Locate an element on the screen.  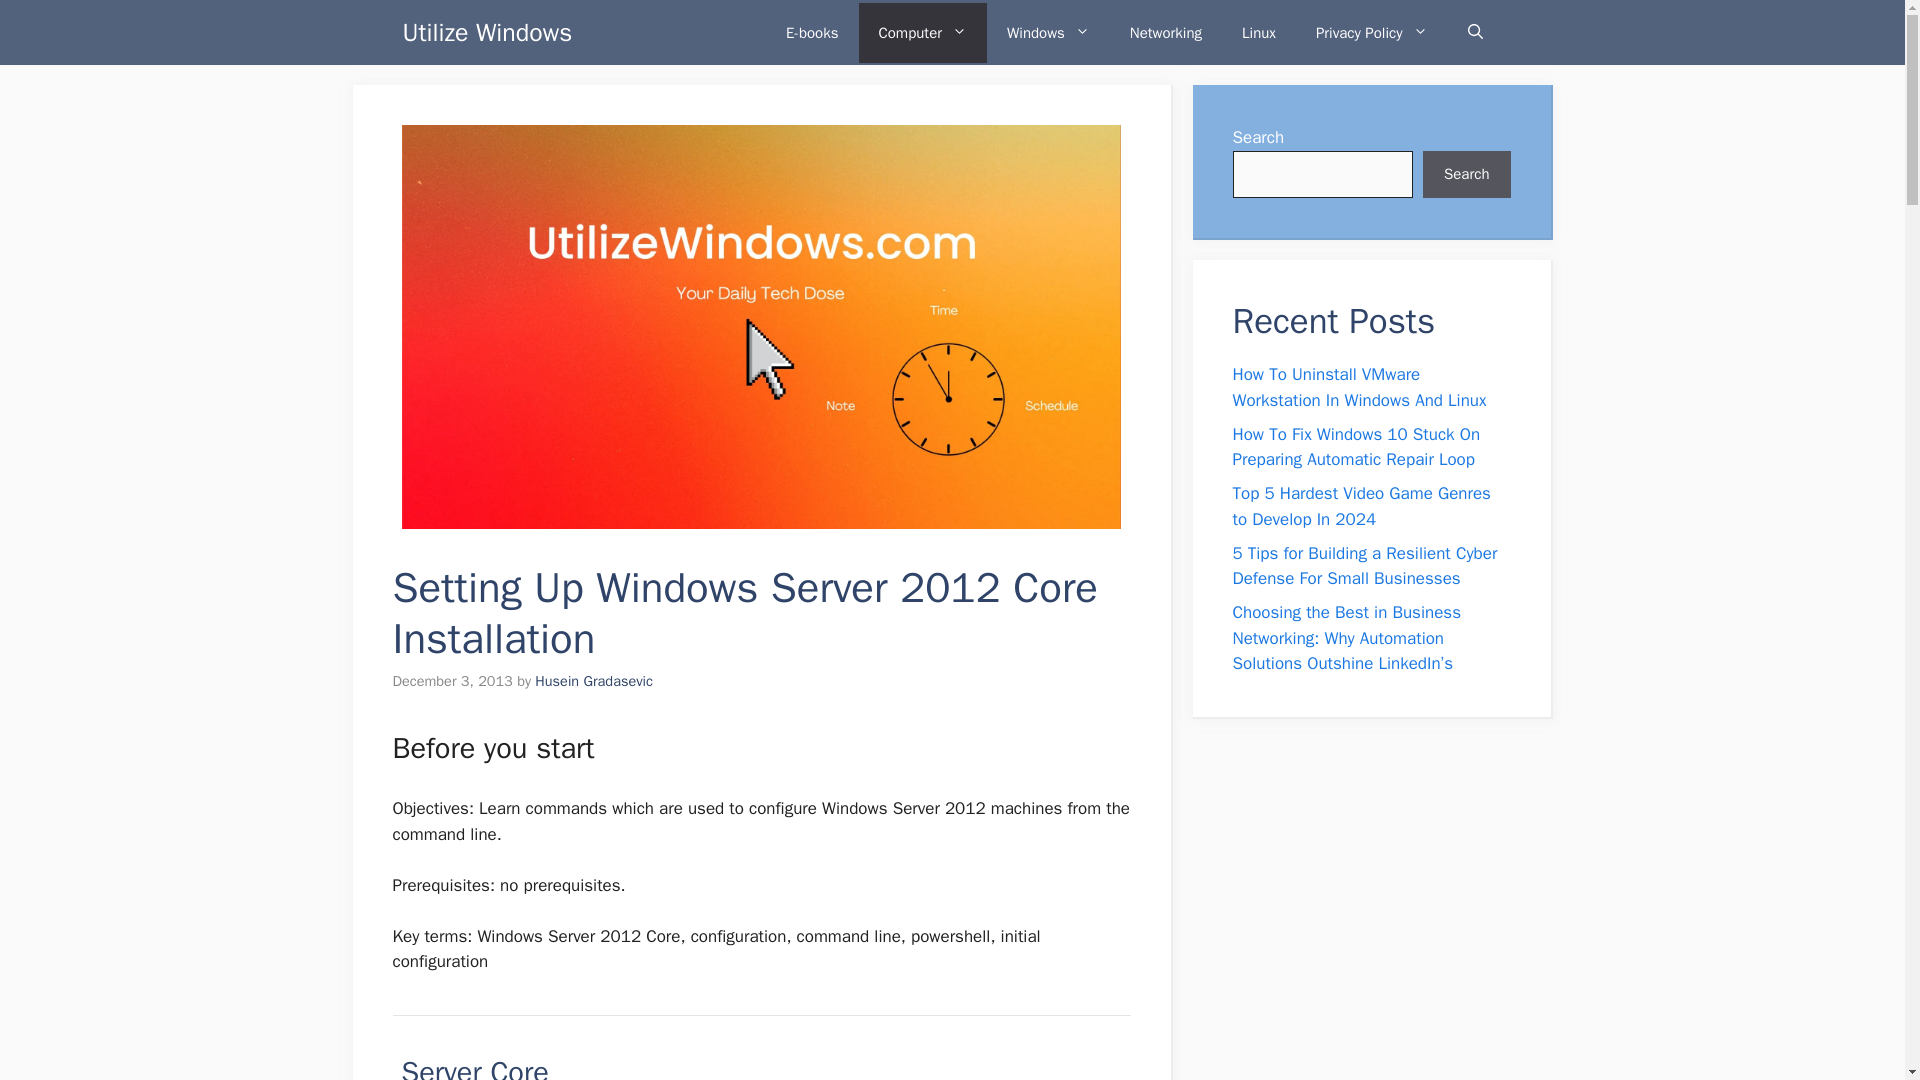
Linux is located at coordinates (1258, 32).